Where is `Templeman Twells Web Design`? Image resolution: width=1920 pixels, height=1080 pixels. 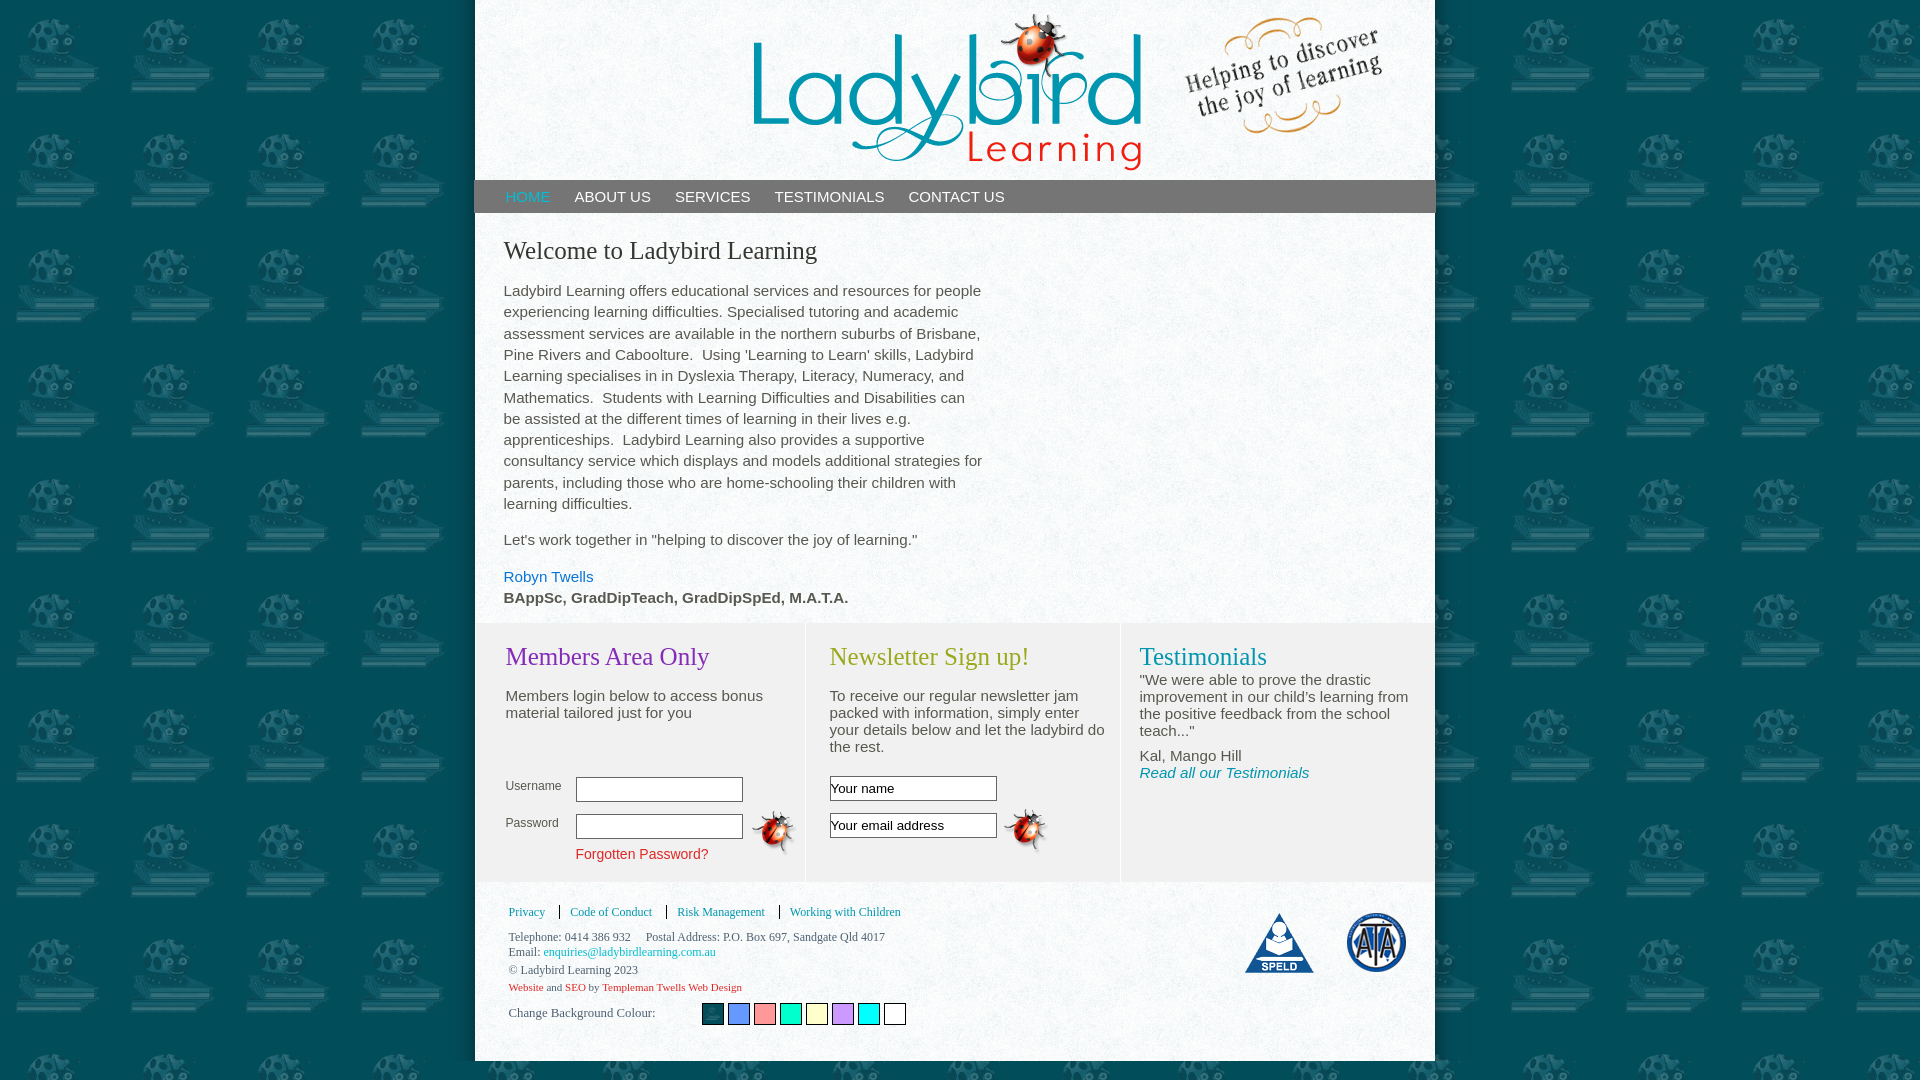
Templeman Twells Web Design is located at coordinates (672, 987).